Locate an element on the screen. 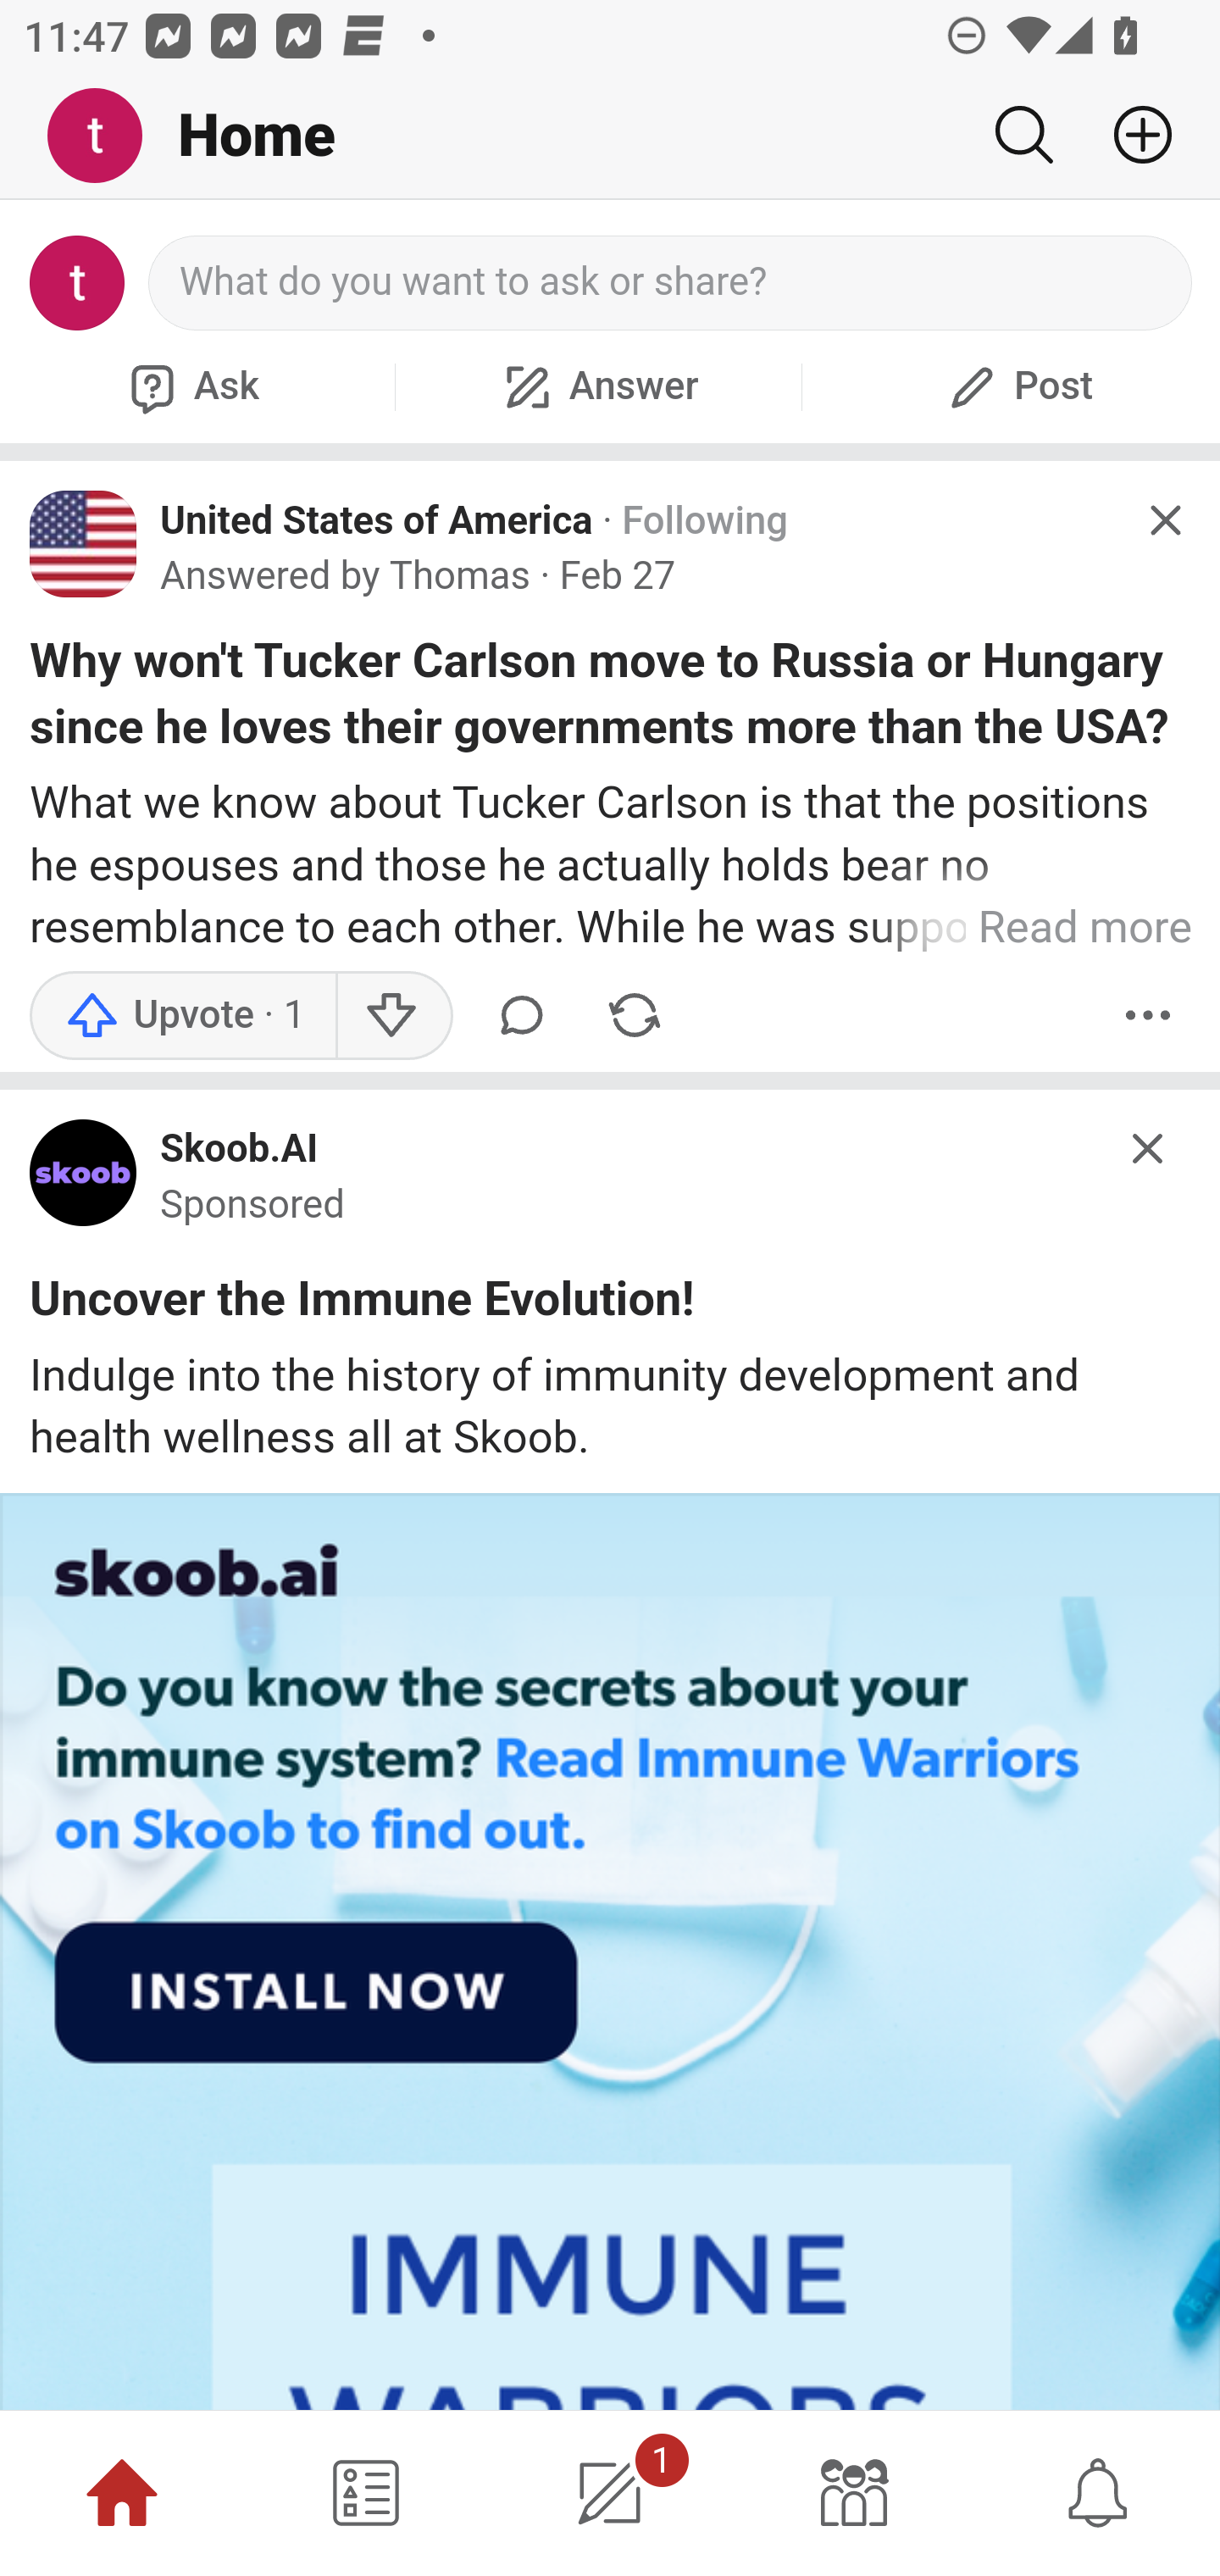 The width and height of the screenshot is (1220, 2576). Icon for United States of America is located at coordinates (84, 543).